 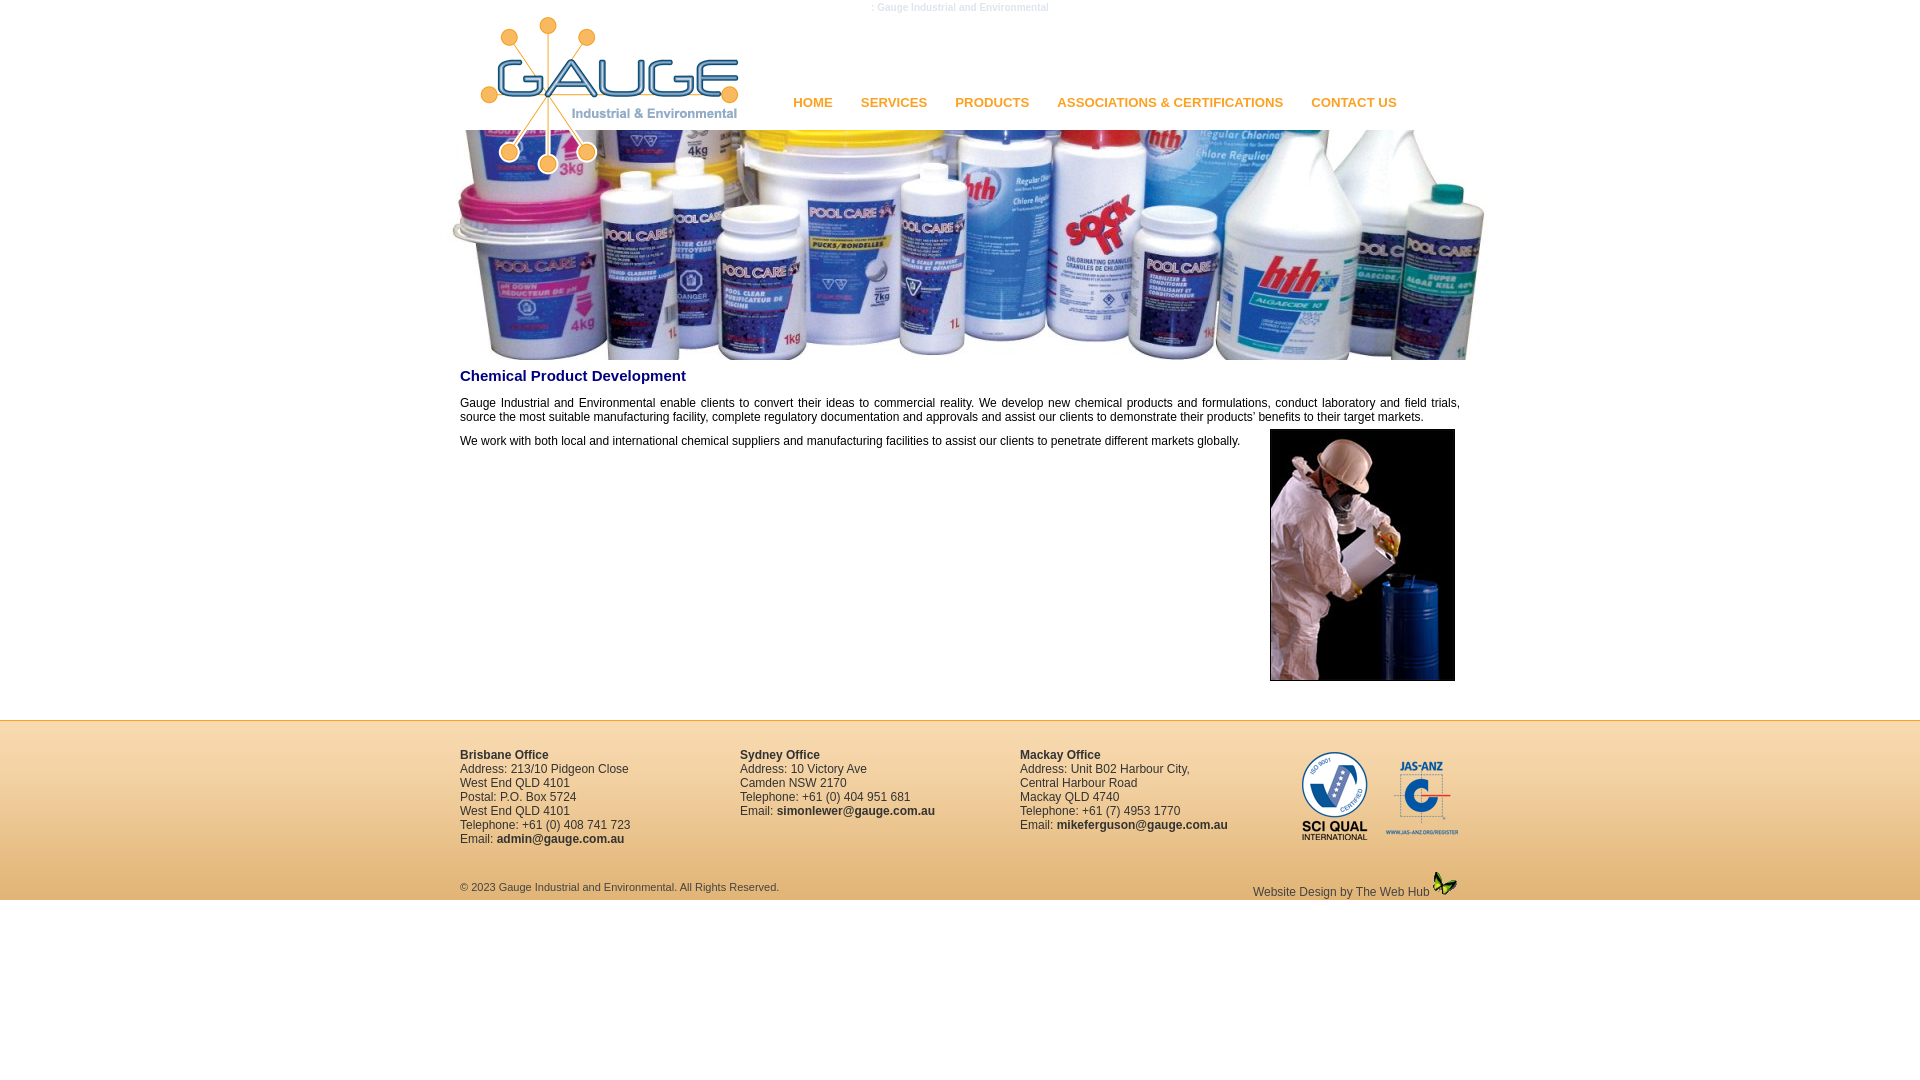 What do you see at coordinates (610, 96) in the screenshot?
I see `Gauge Industrial and Environmental ` at bounding box center [610, 96].